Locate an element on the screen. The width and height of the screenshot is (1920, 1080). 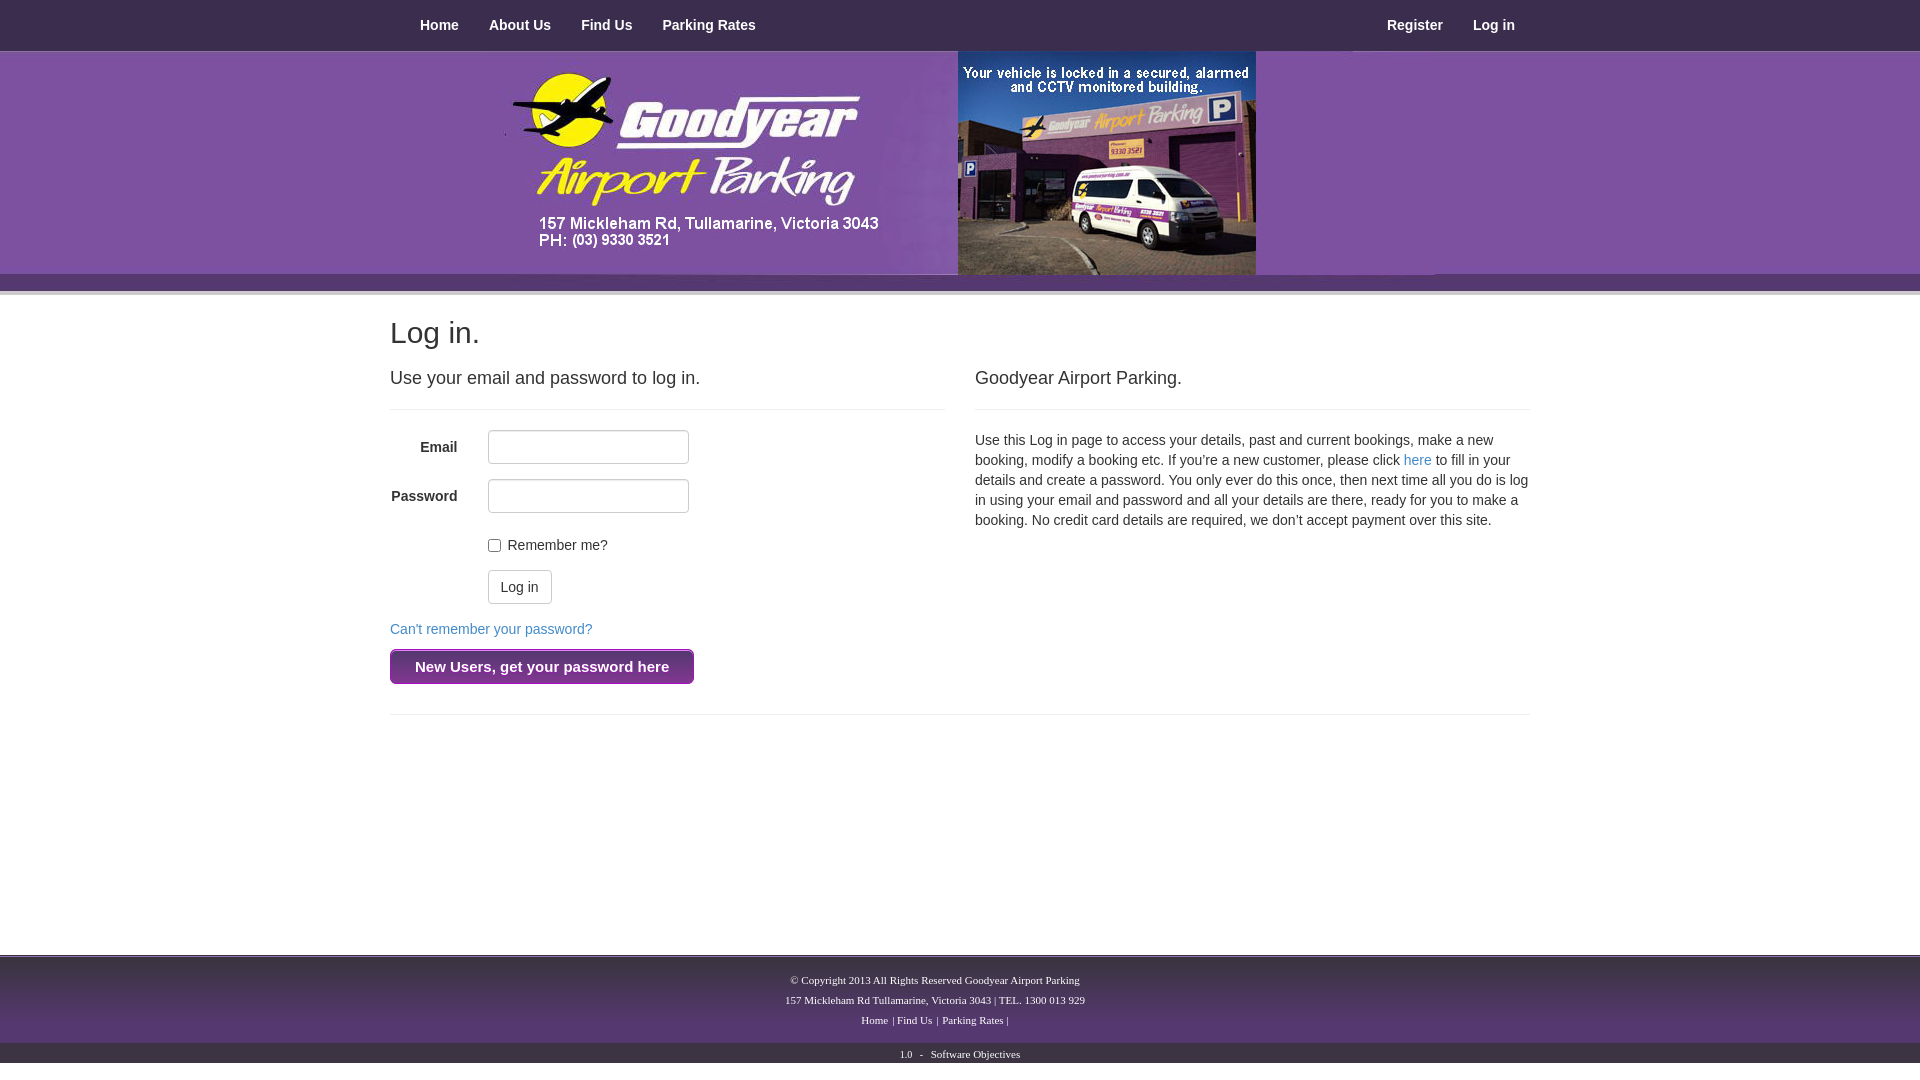
Home is located at coordinates (874, 1020).